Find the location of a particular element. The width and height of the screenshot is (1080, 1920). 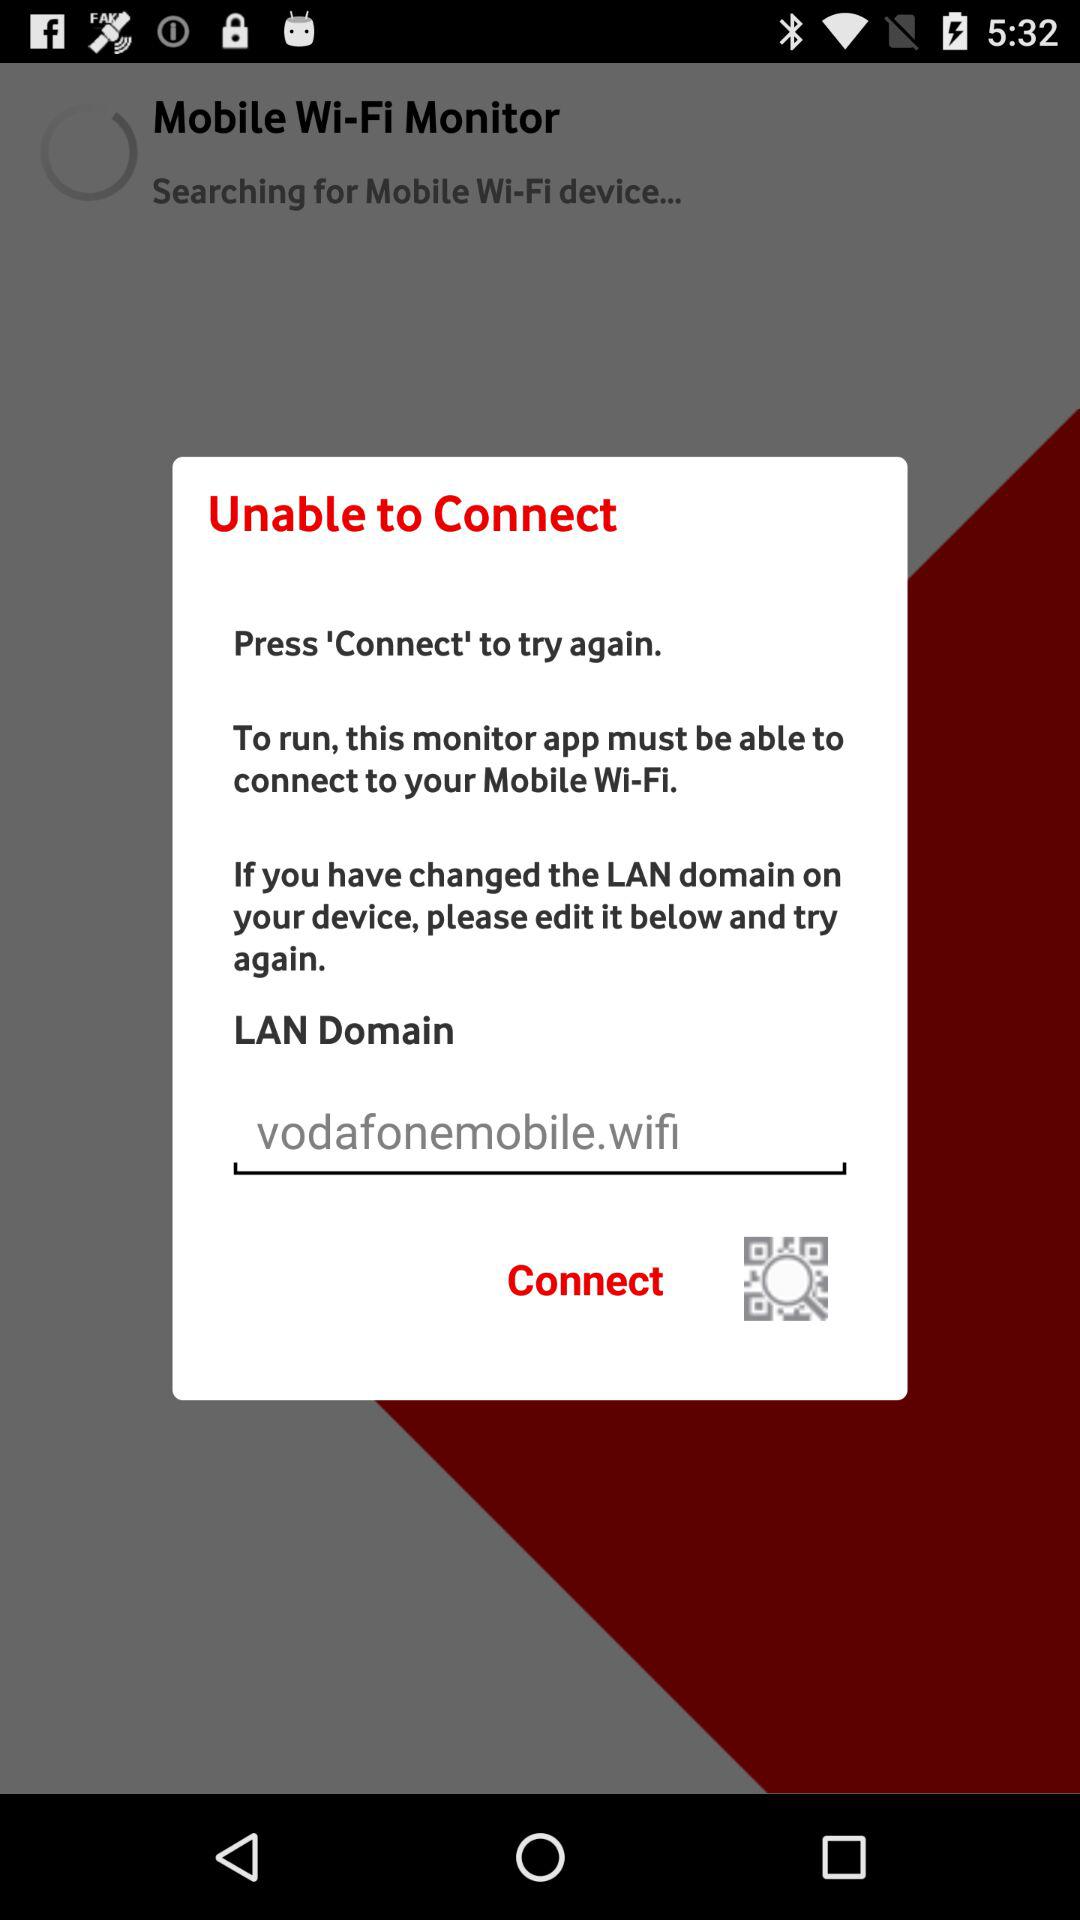

turn on button to the right of connect icon is located at coordinates (786, 1278).